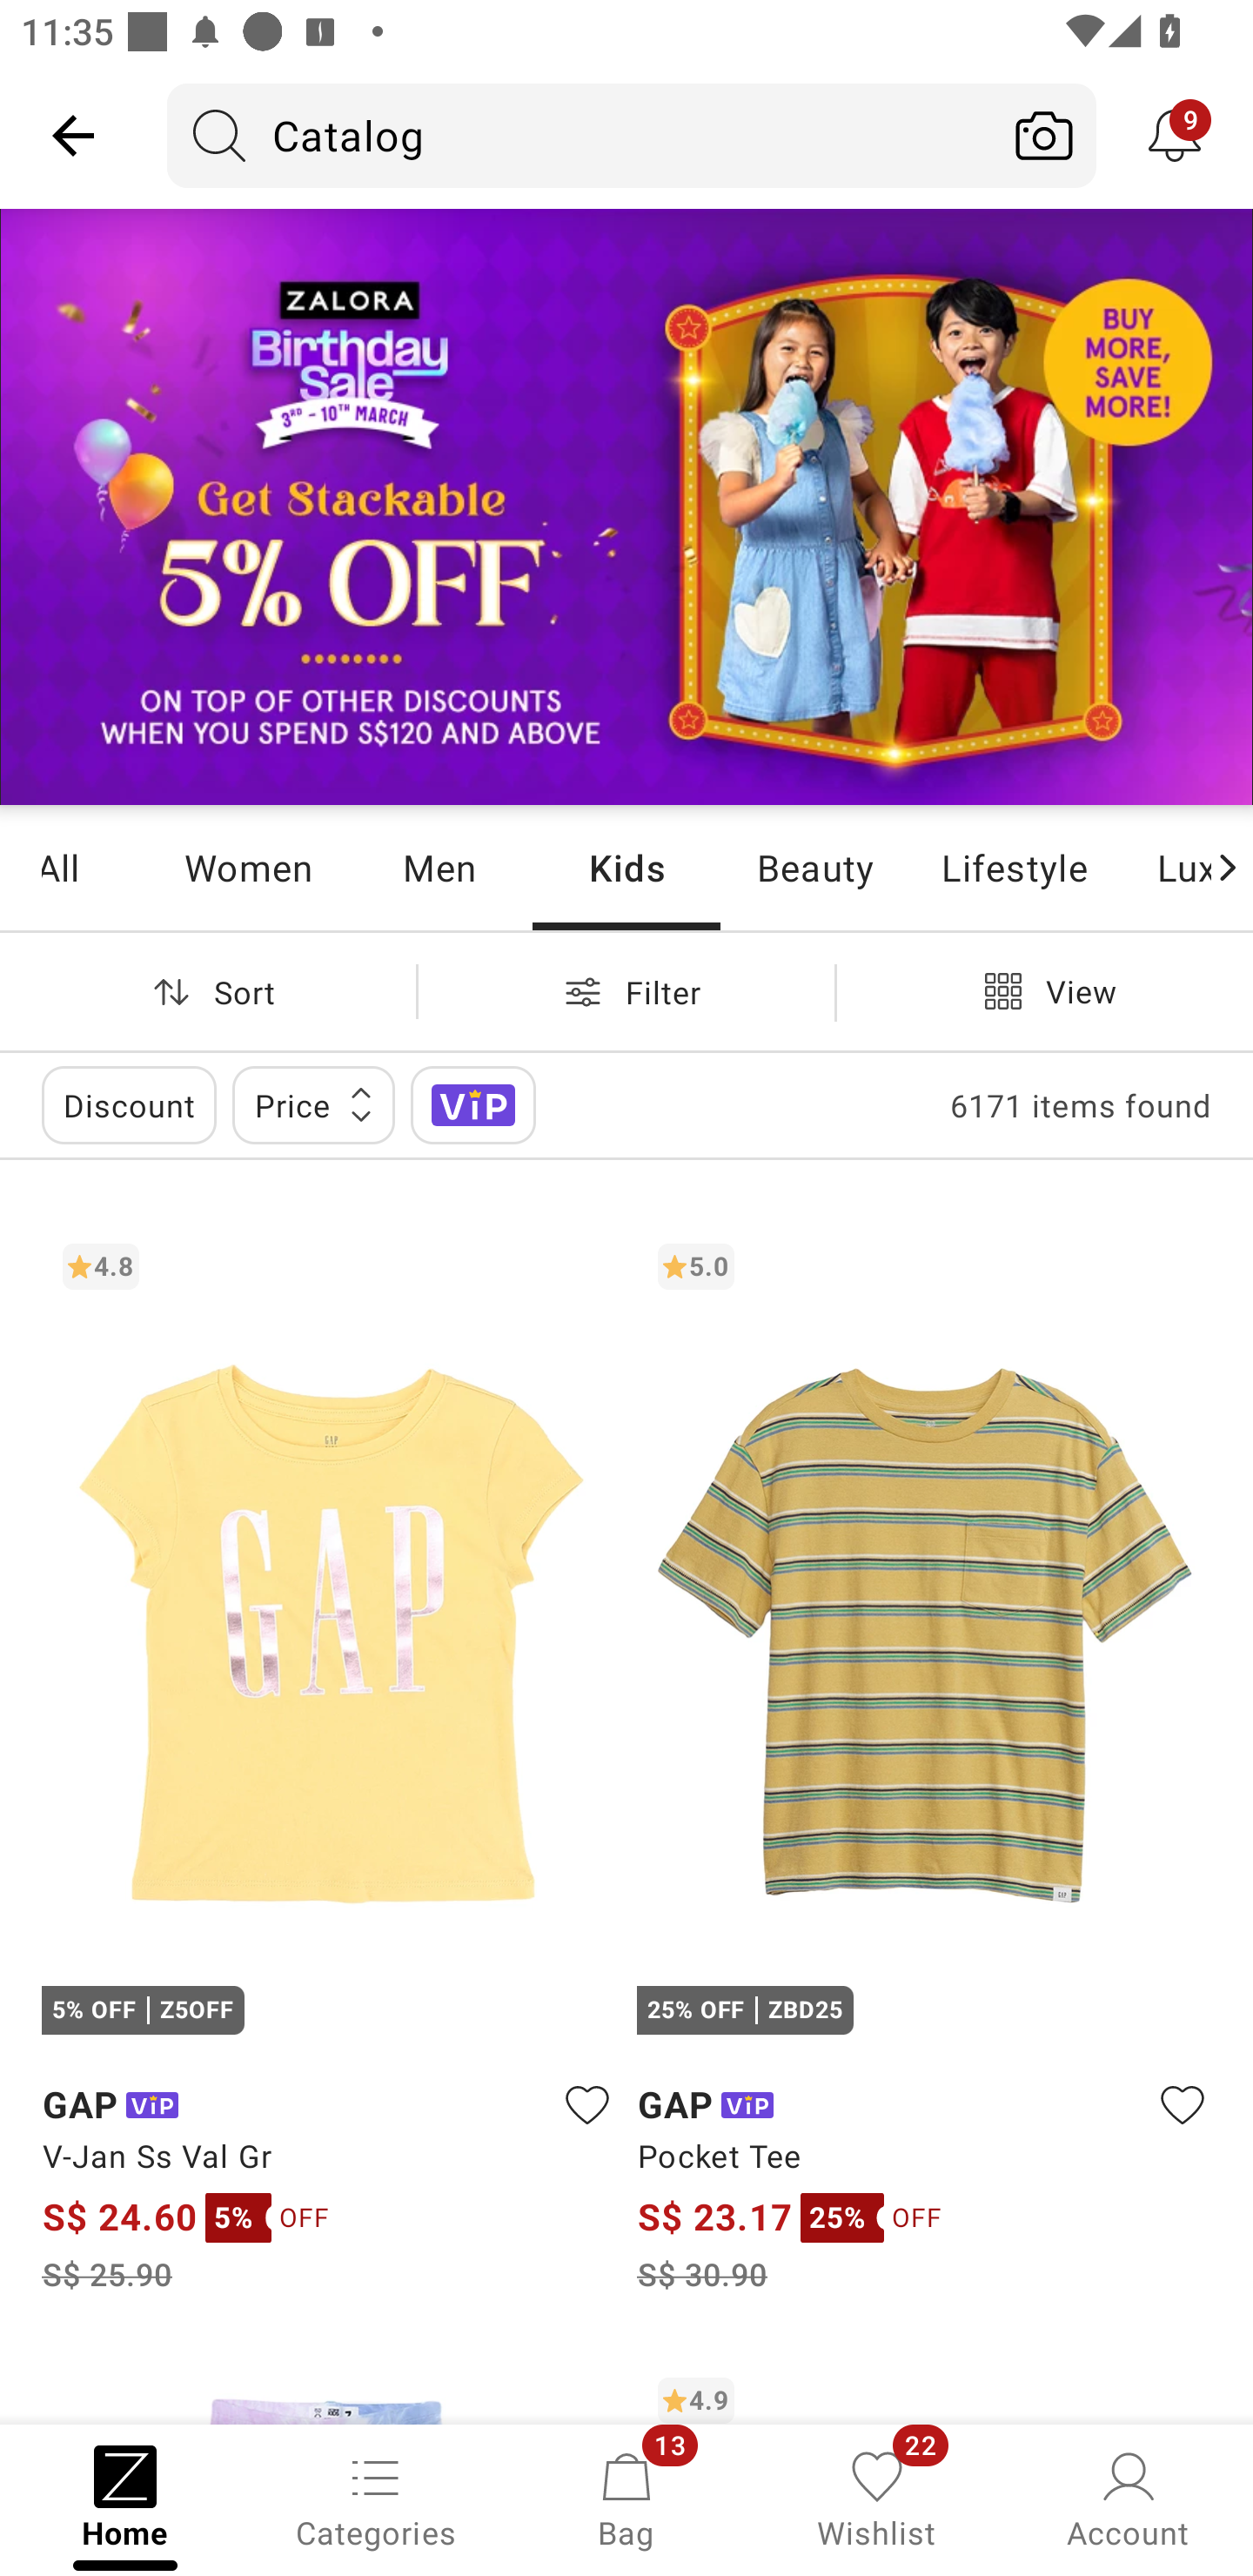 The image size is (1253, 2576). I want to click on Account, so click(1128, 2498).